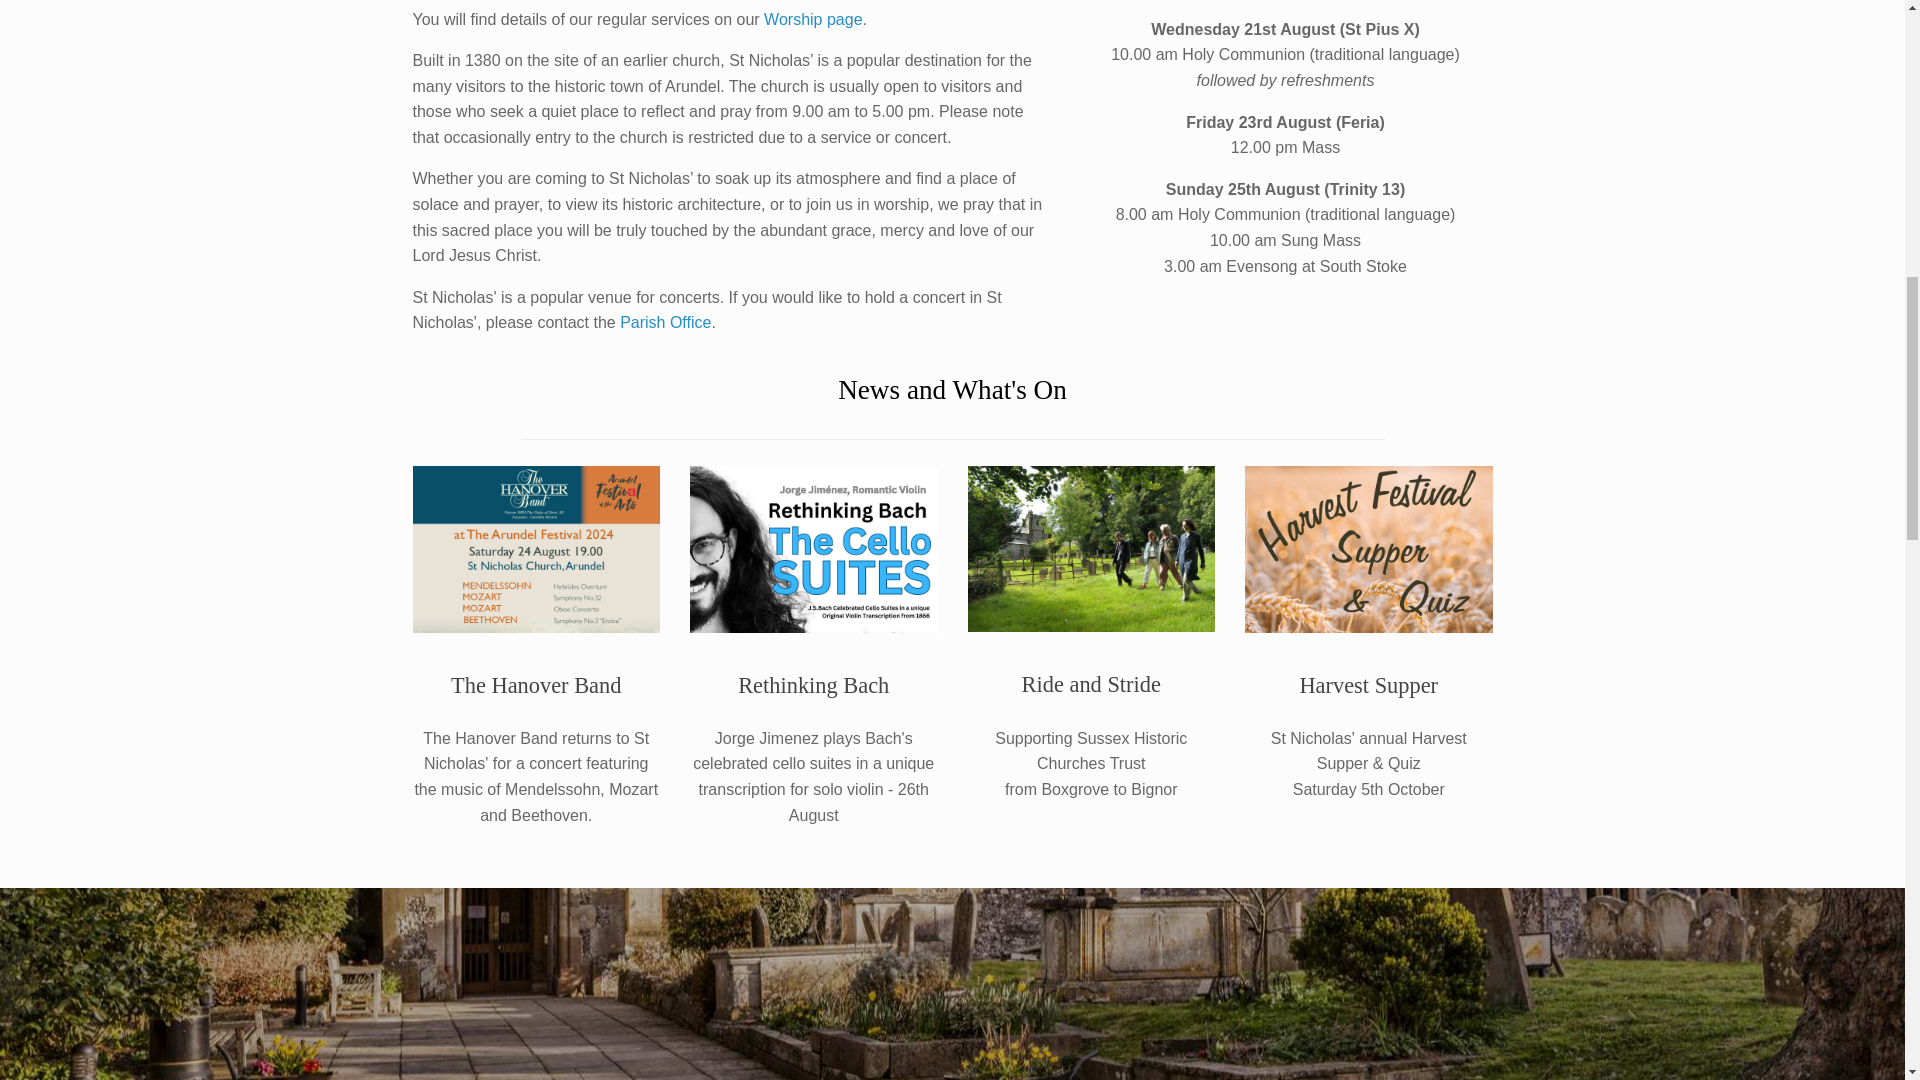 This screenshot has height=1080, width=1920. Describe the element at coordinates (813, 19) in the screenshot. I see `Worship page` at that location.